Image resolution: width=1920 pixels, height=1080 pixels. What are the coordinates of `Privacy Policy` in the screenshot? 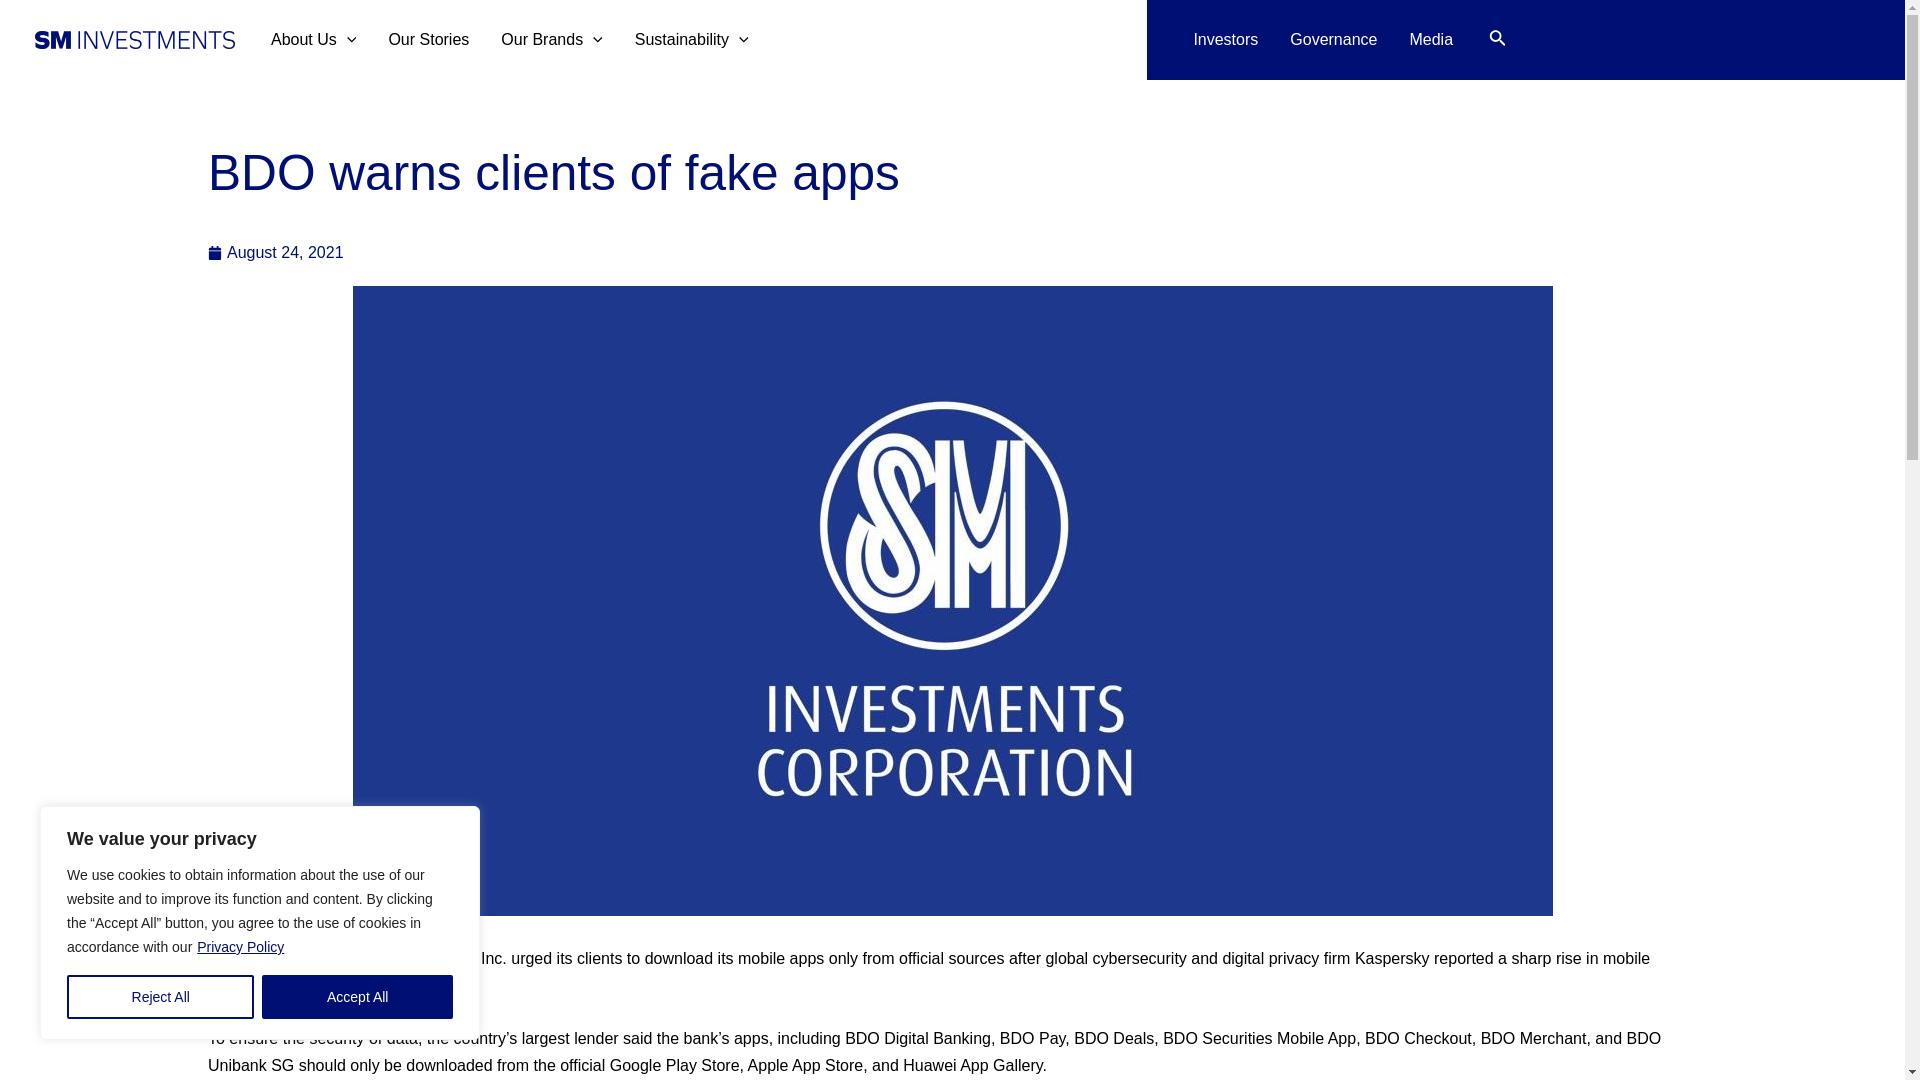 It's located at (240, 946).